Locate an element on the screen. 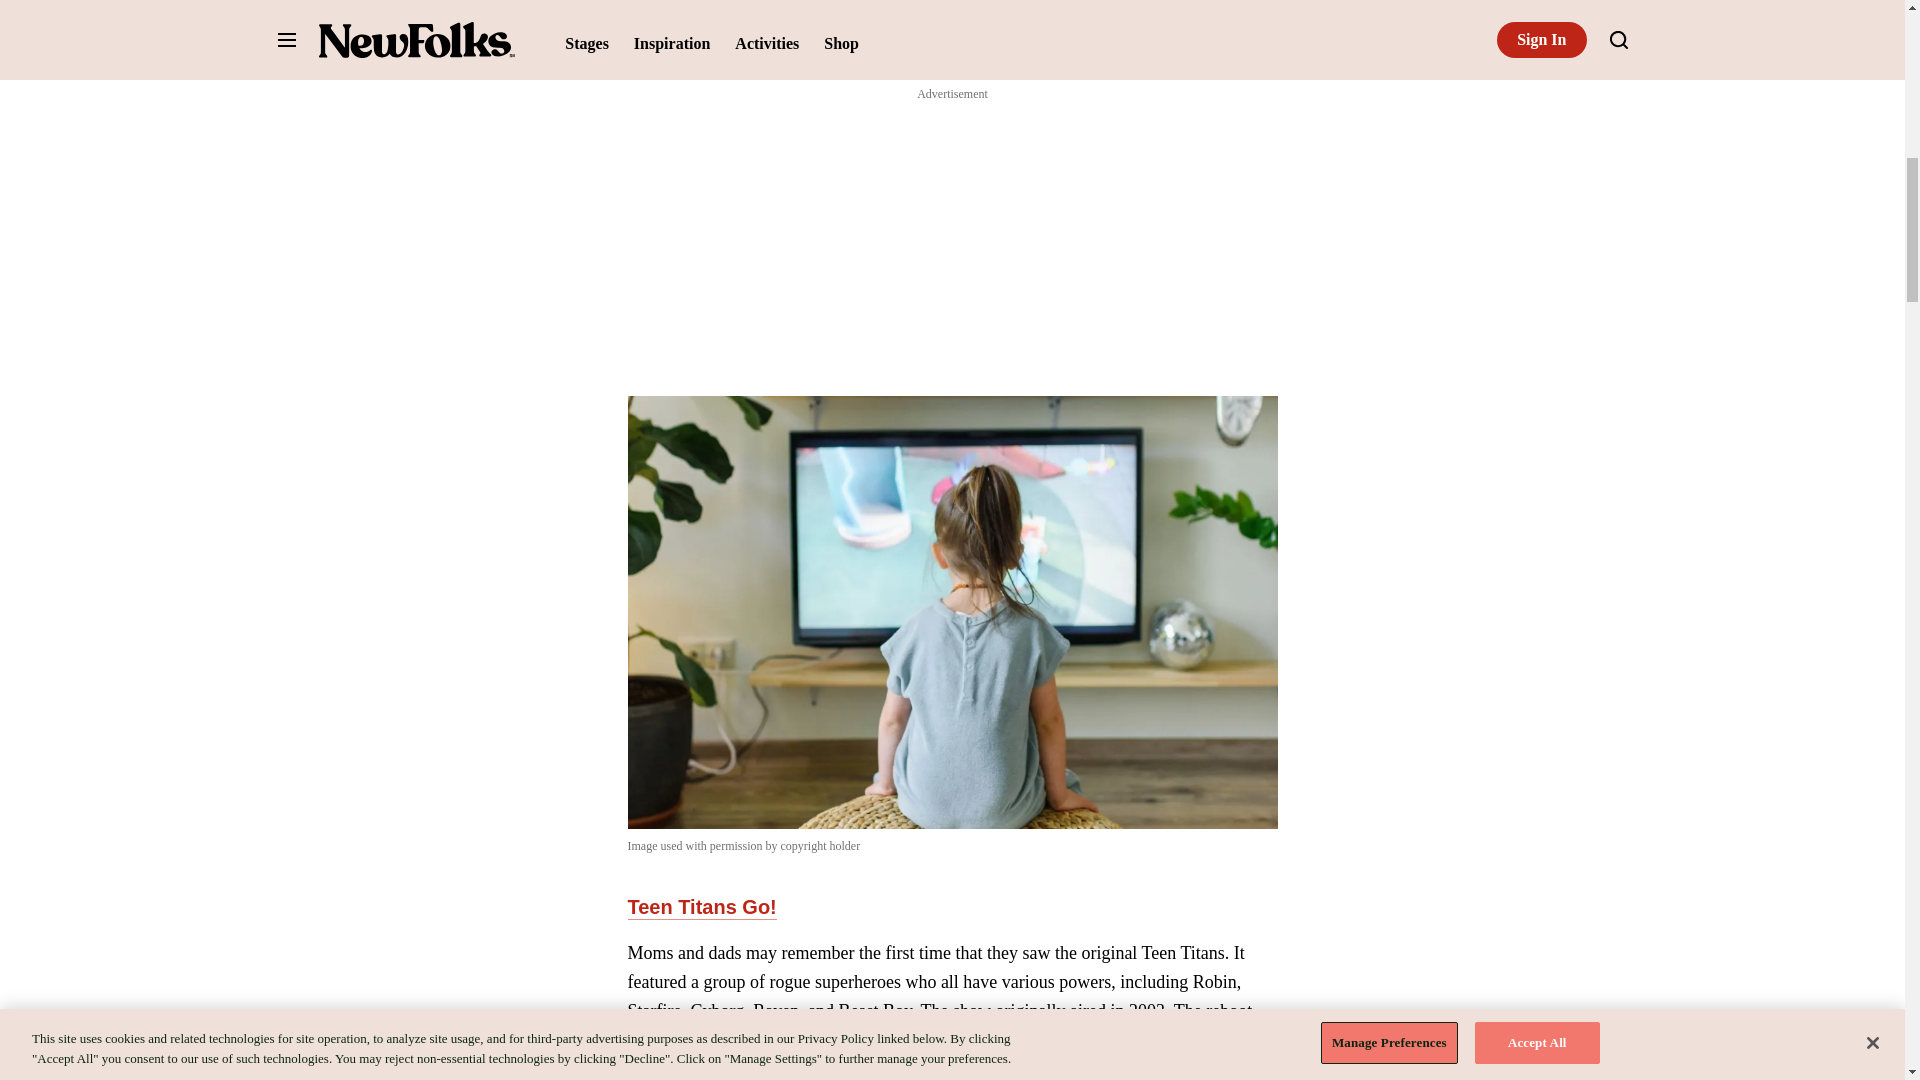 The width and height of the screenshot is (1920, 1080). 3rd party ad content is located at coordinates (952, 230).